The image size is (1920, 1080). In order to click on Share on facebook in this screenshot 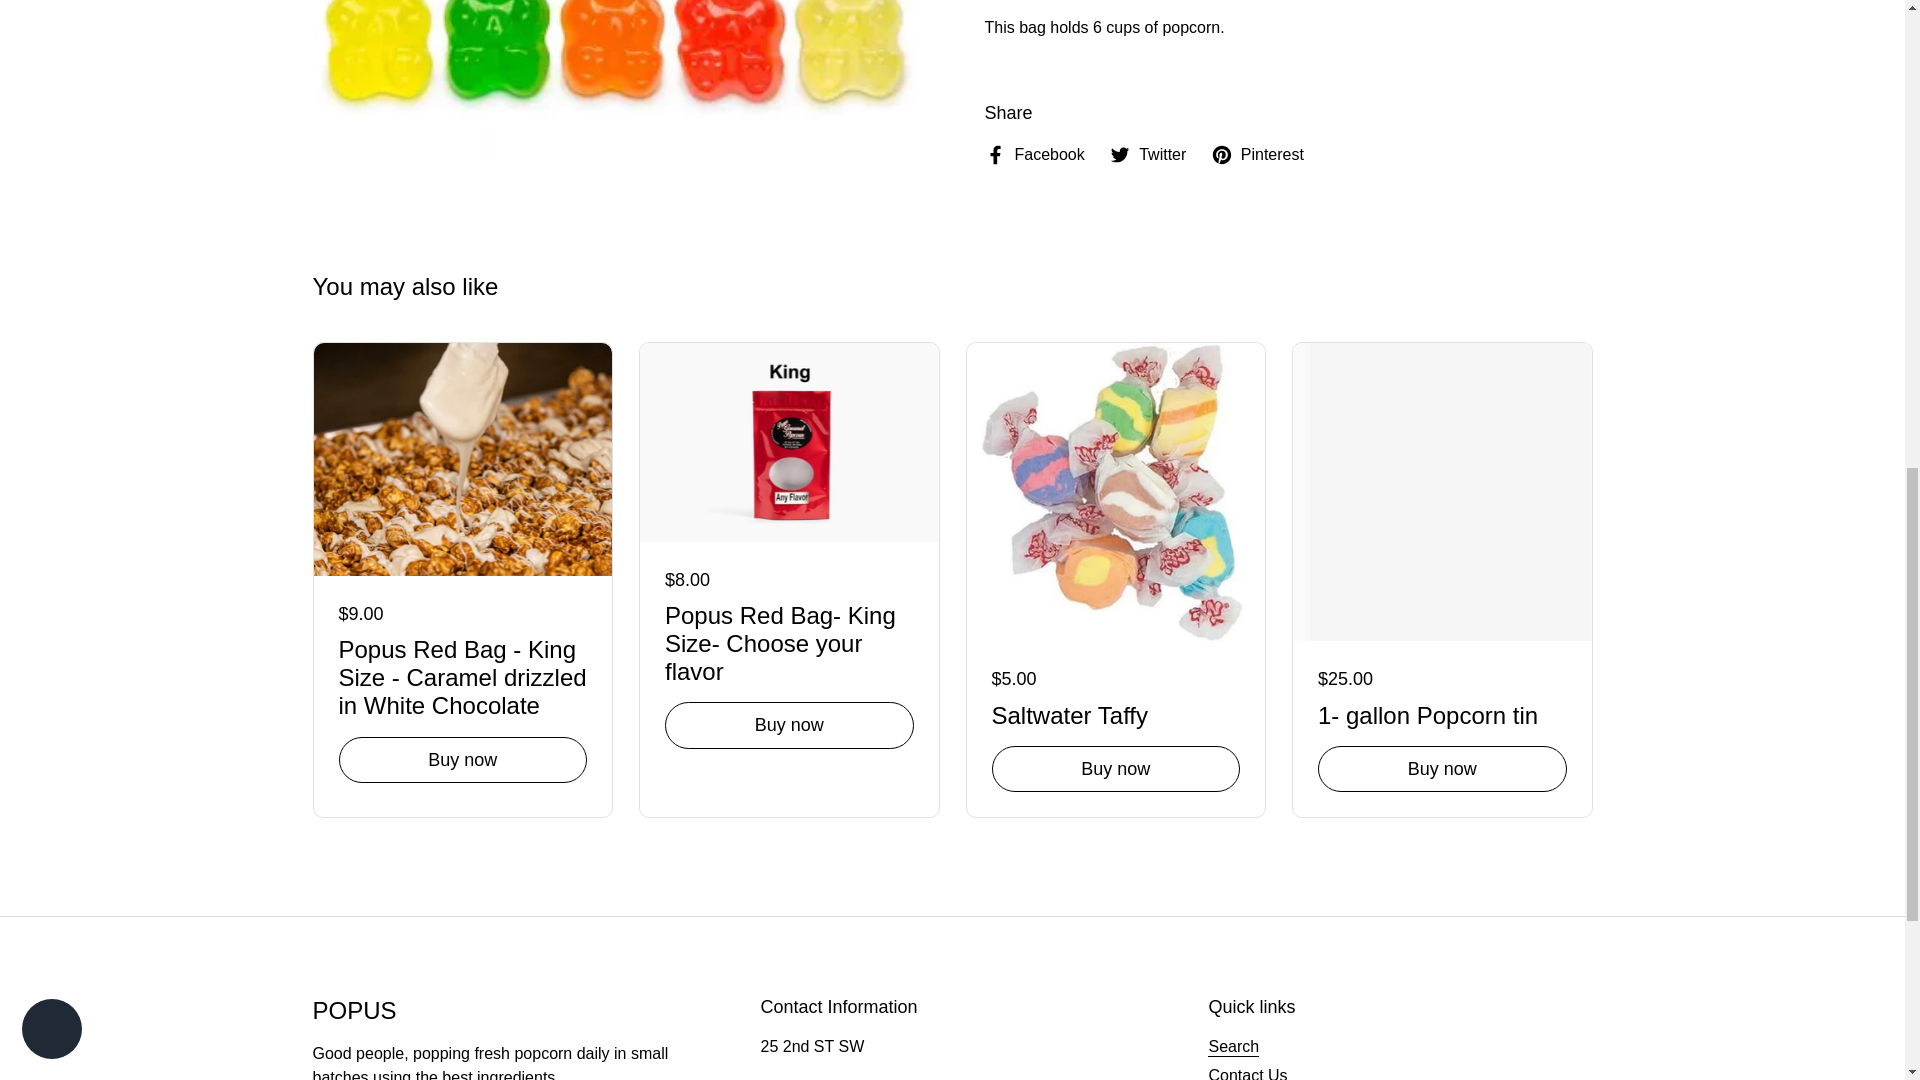, I will do `click(1034, 154)`.